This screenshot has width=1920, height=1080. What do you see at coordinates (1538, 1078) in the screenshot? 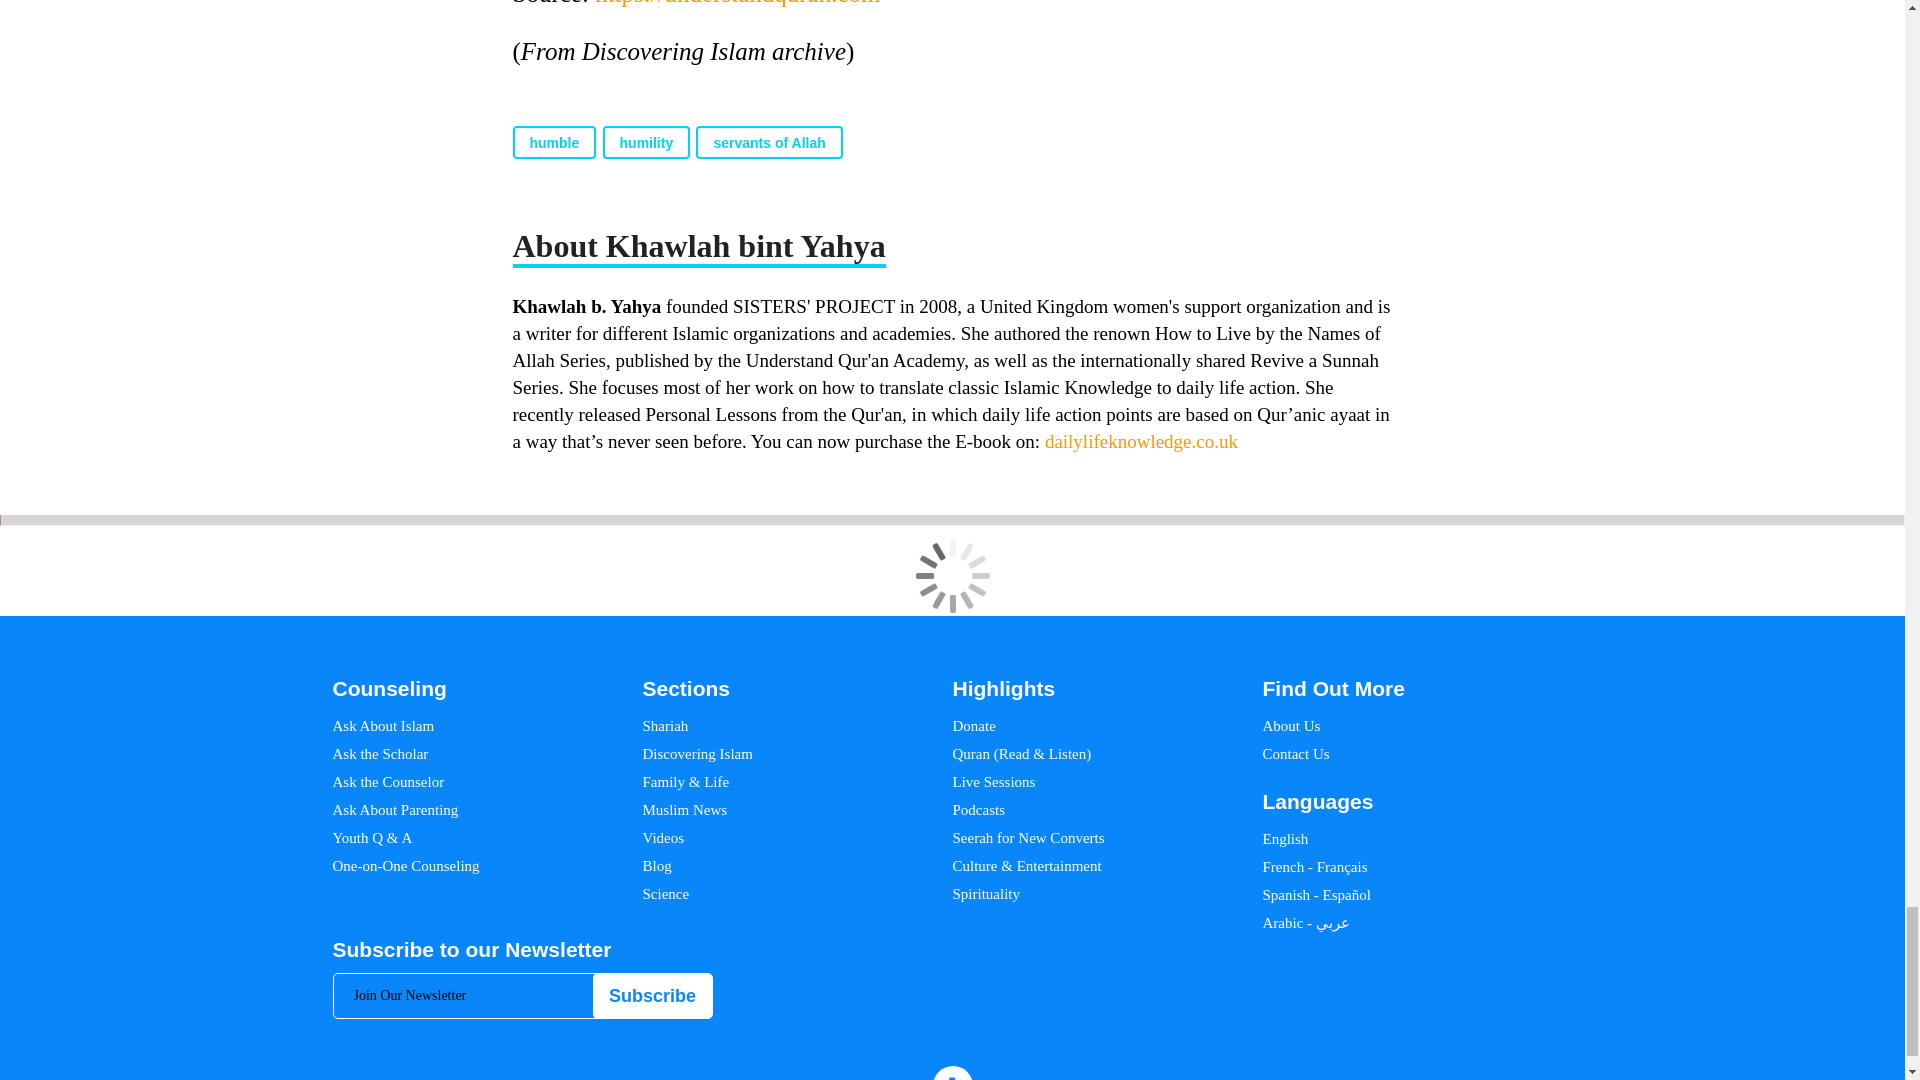
I see `youtube` at bounding box center [1538, 1078].